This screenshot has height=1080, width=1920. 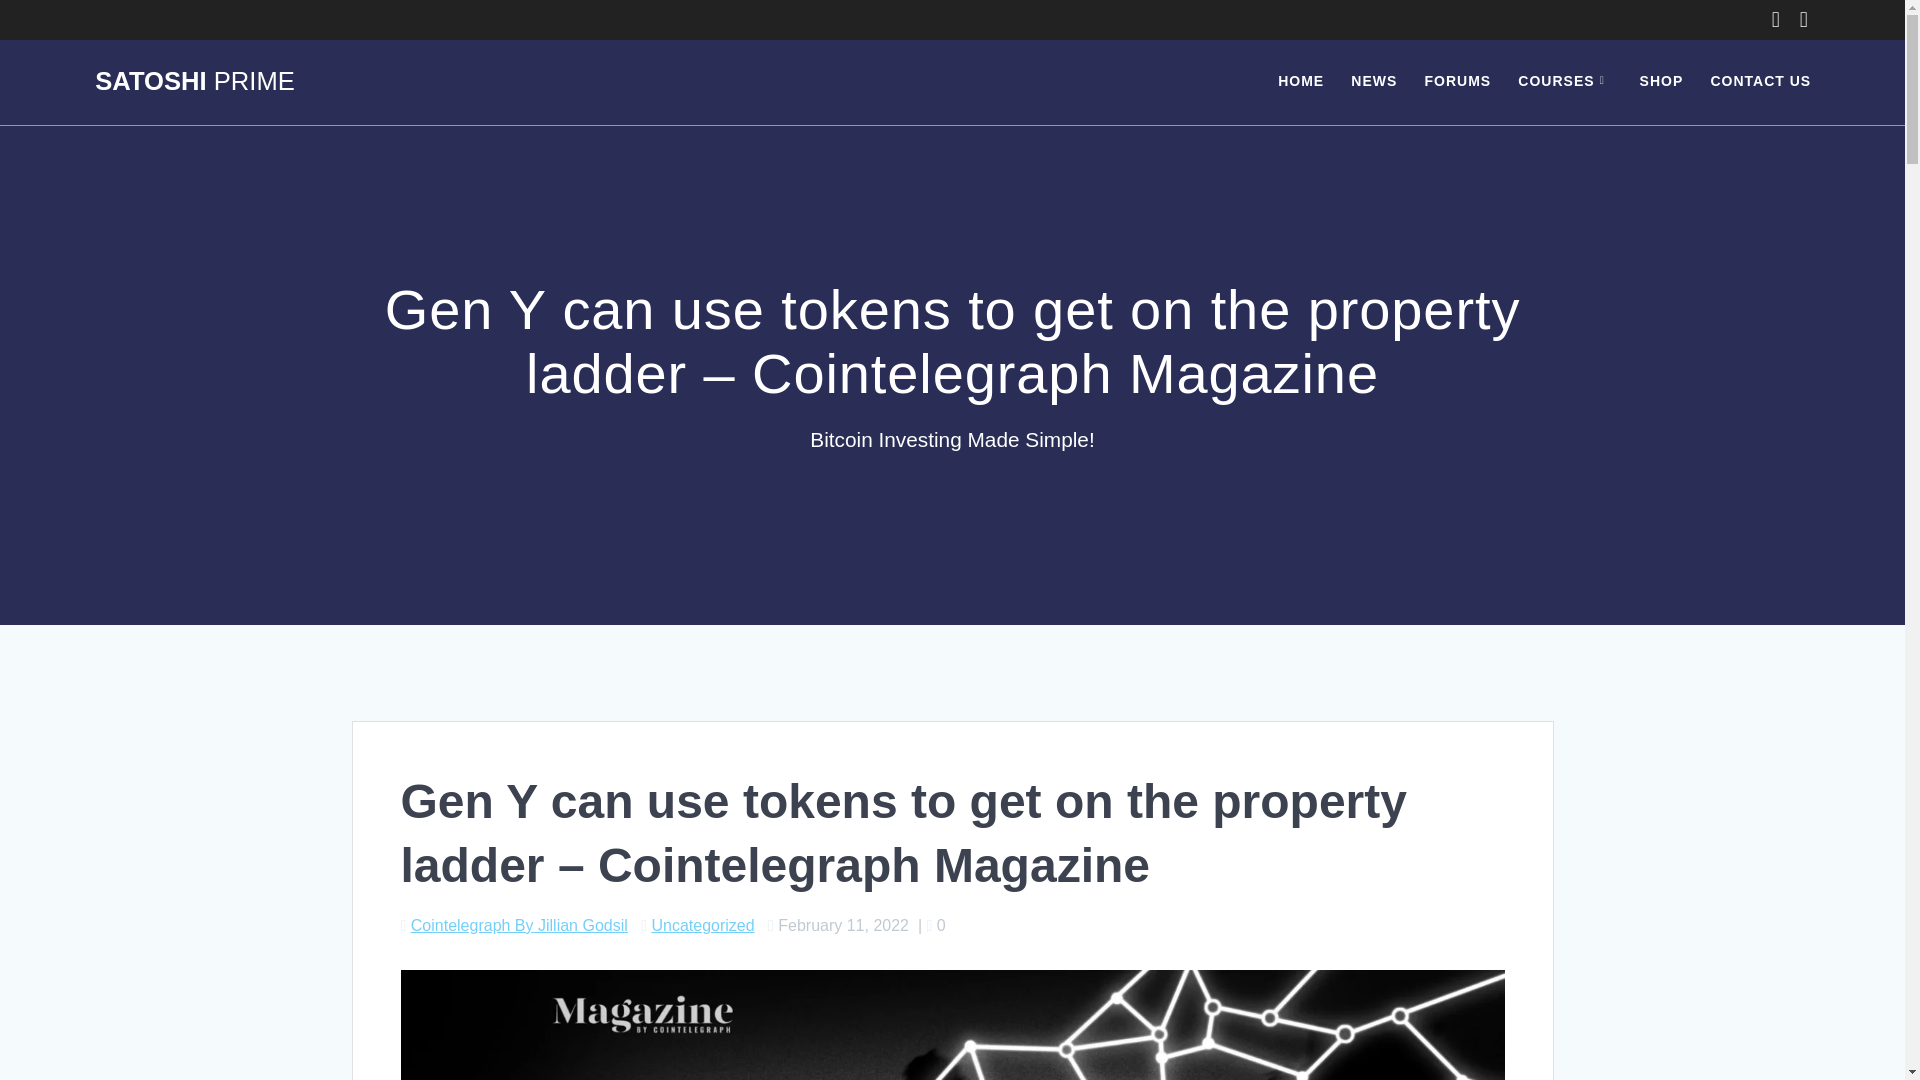 What do you see at coordinates (518, 925) in the screenshot?
I see `Posts by Cointelegraph By Jillian Godsil` at bounding box center [518, 925].